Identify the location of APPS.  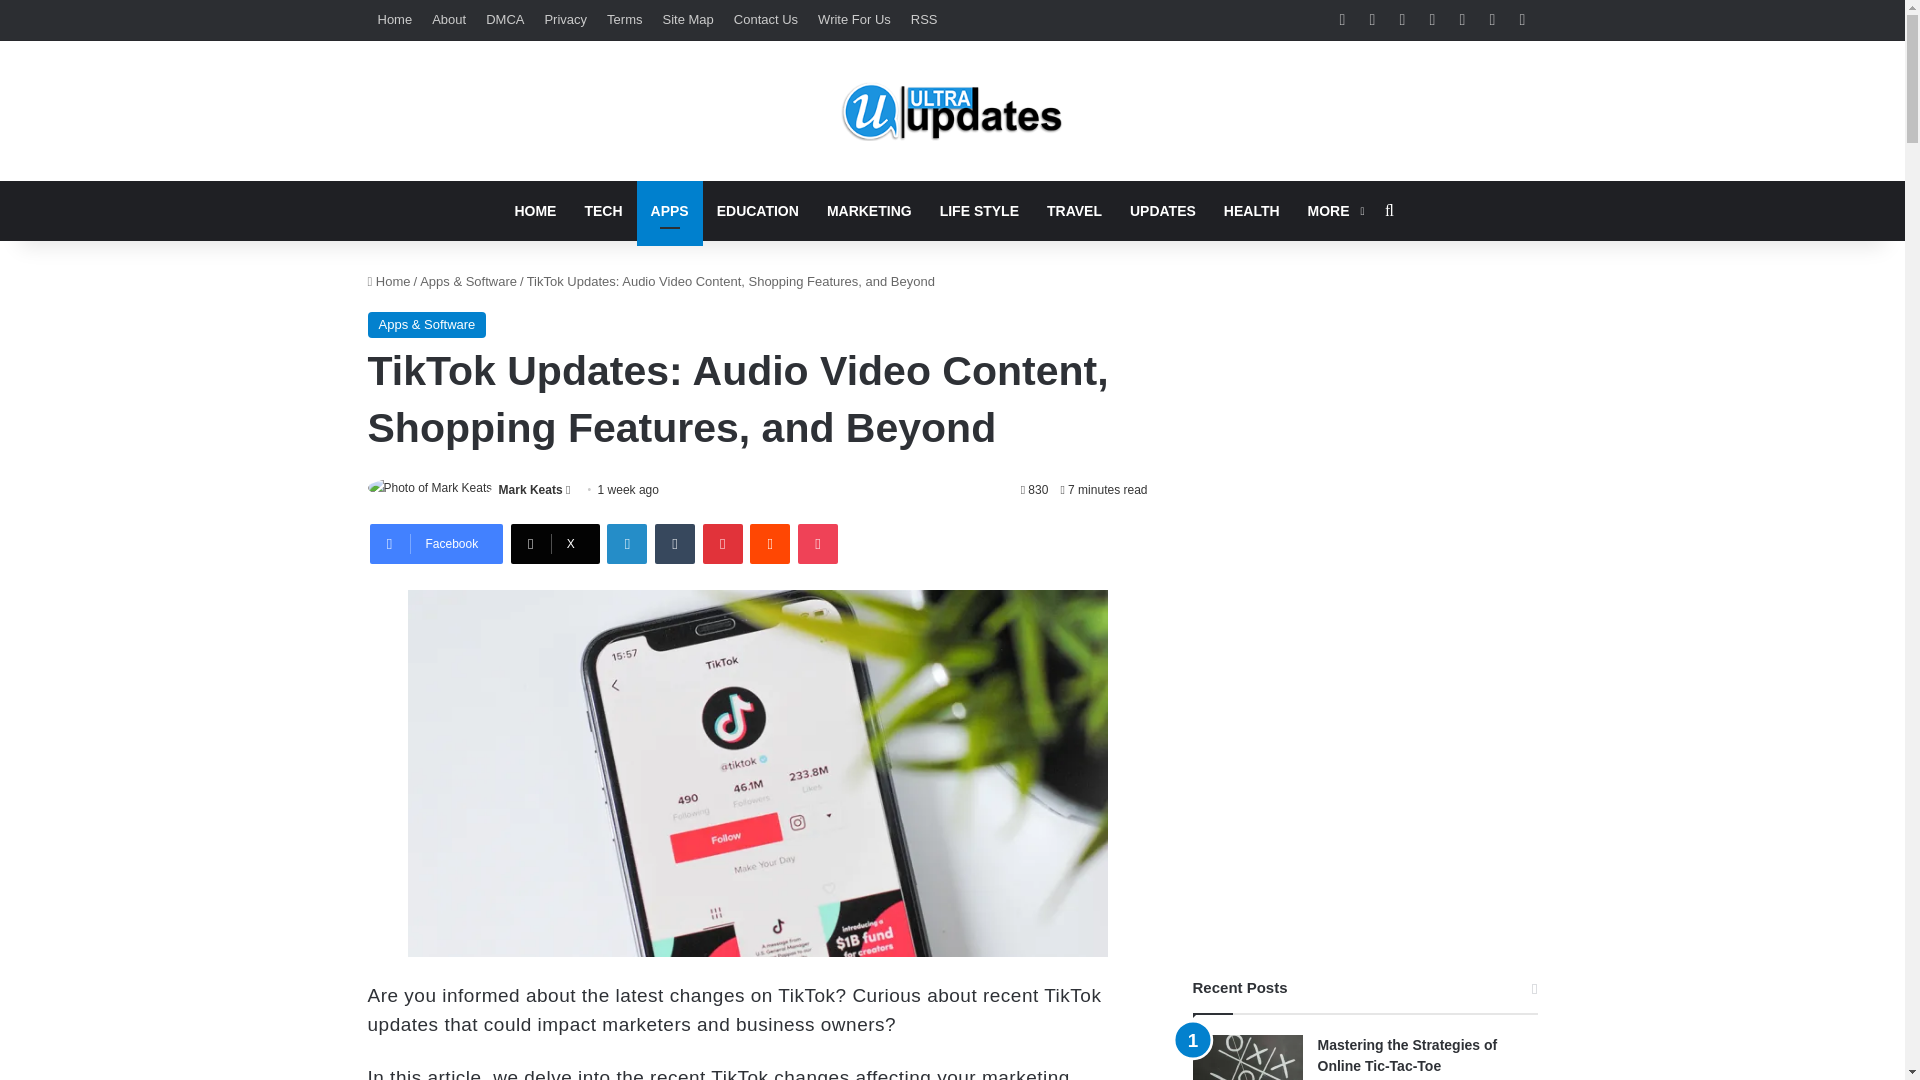
(670, 210).